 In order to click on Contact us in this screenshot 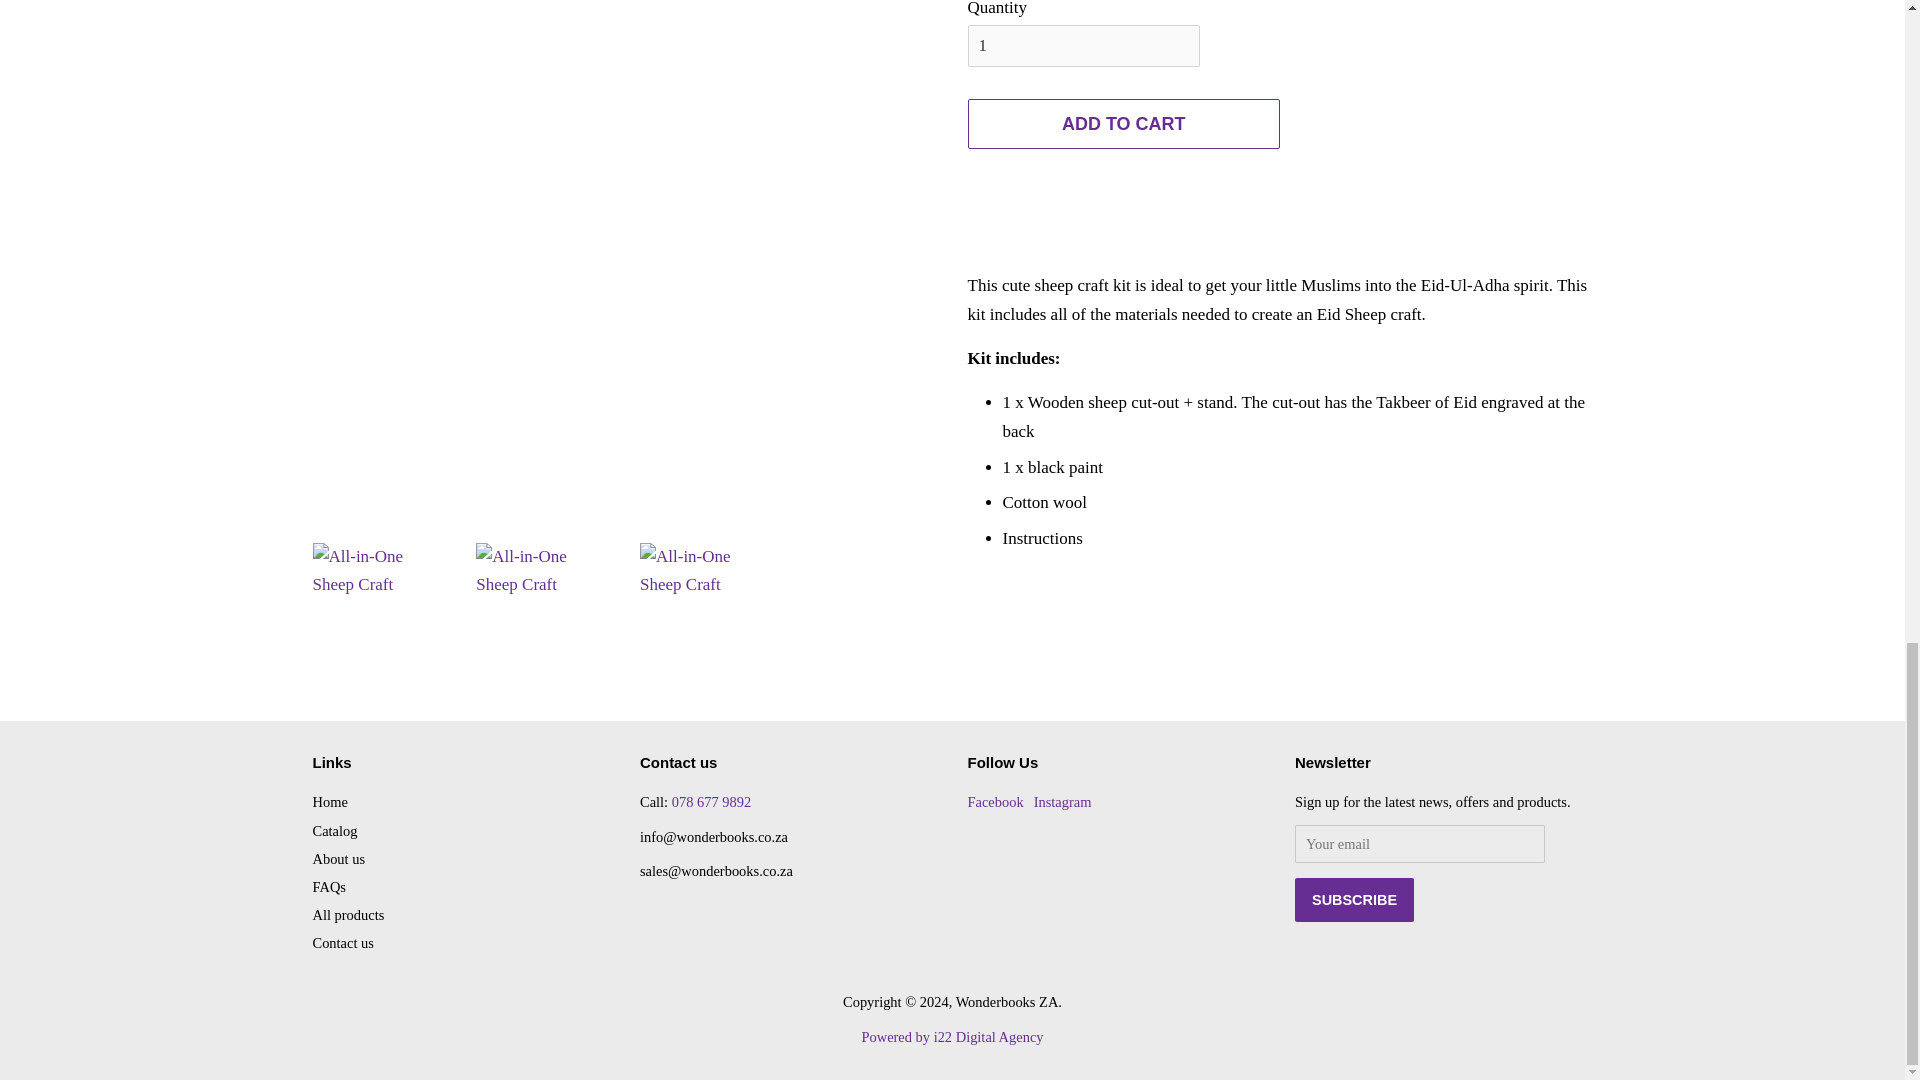, I will do `click(342, 943)`.